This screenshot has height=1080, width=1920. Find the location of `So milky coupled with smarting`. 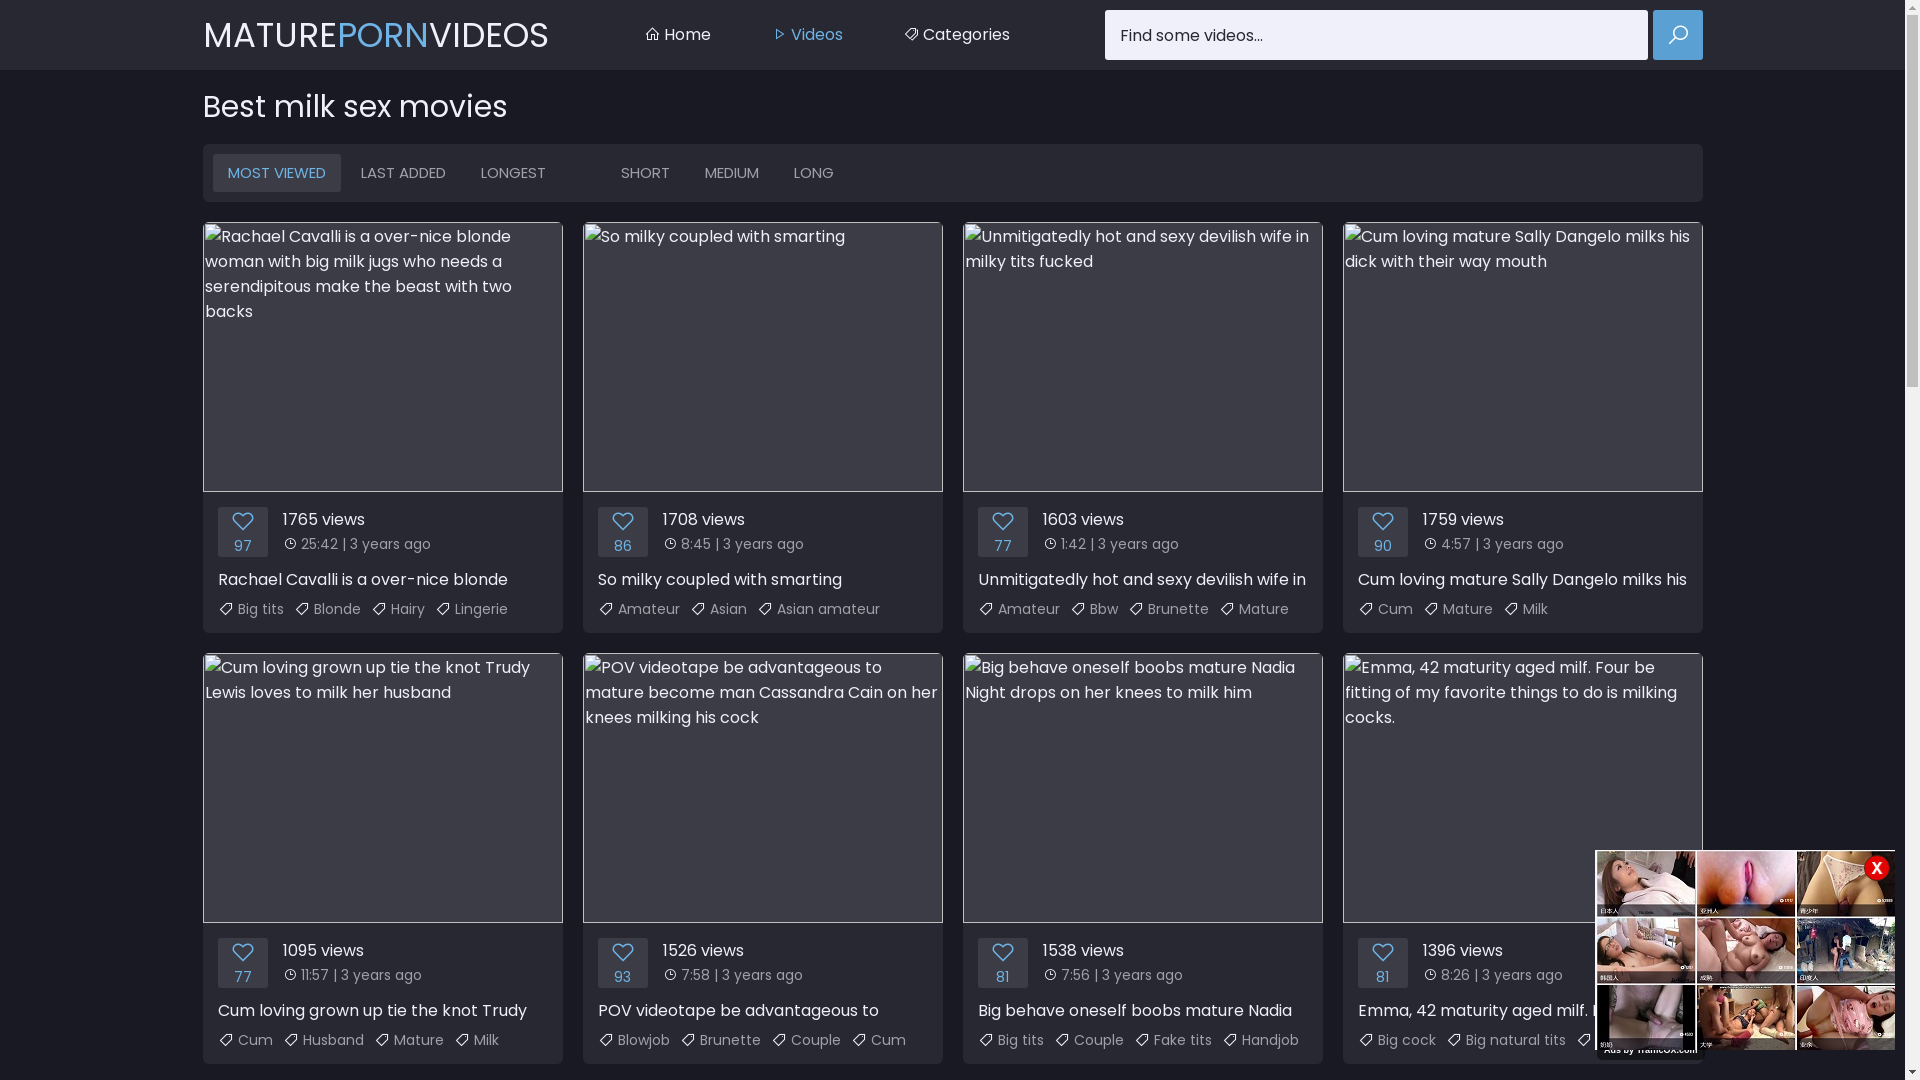

So milky coupled with smarting is located at coordinates (762, 406).